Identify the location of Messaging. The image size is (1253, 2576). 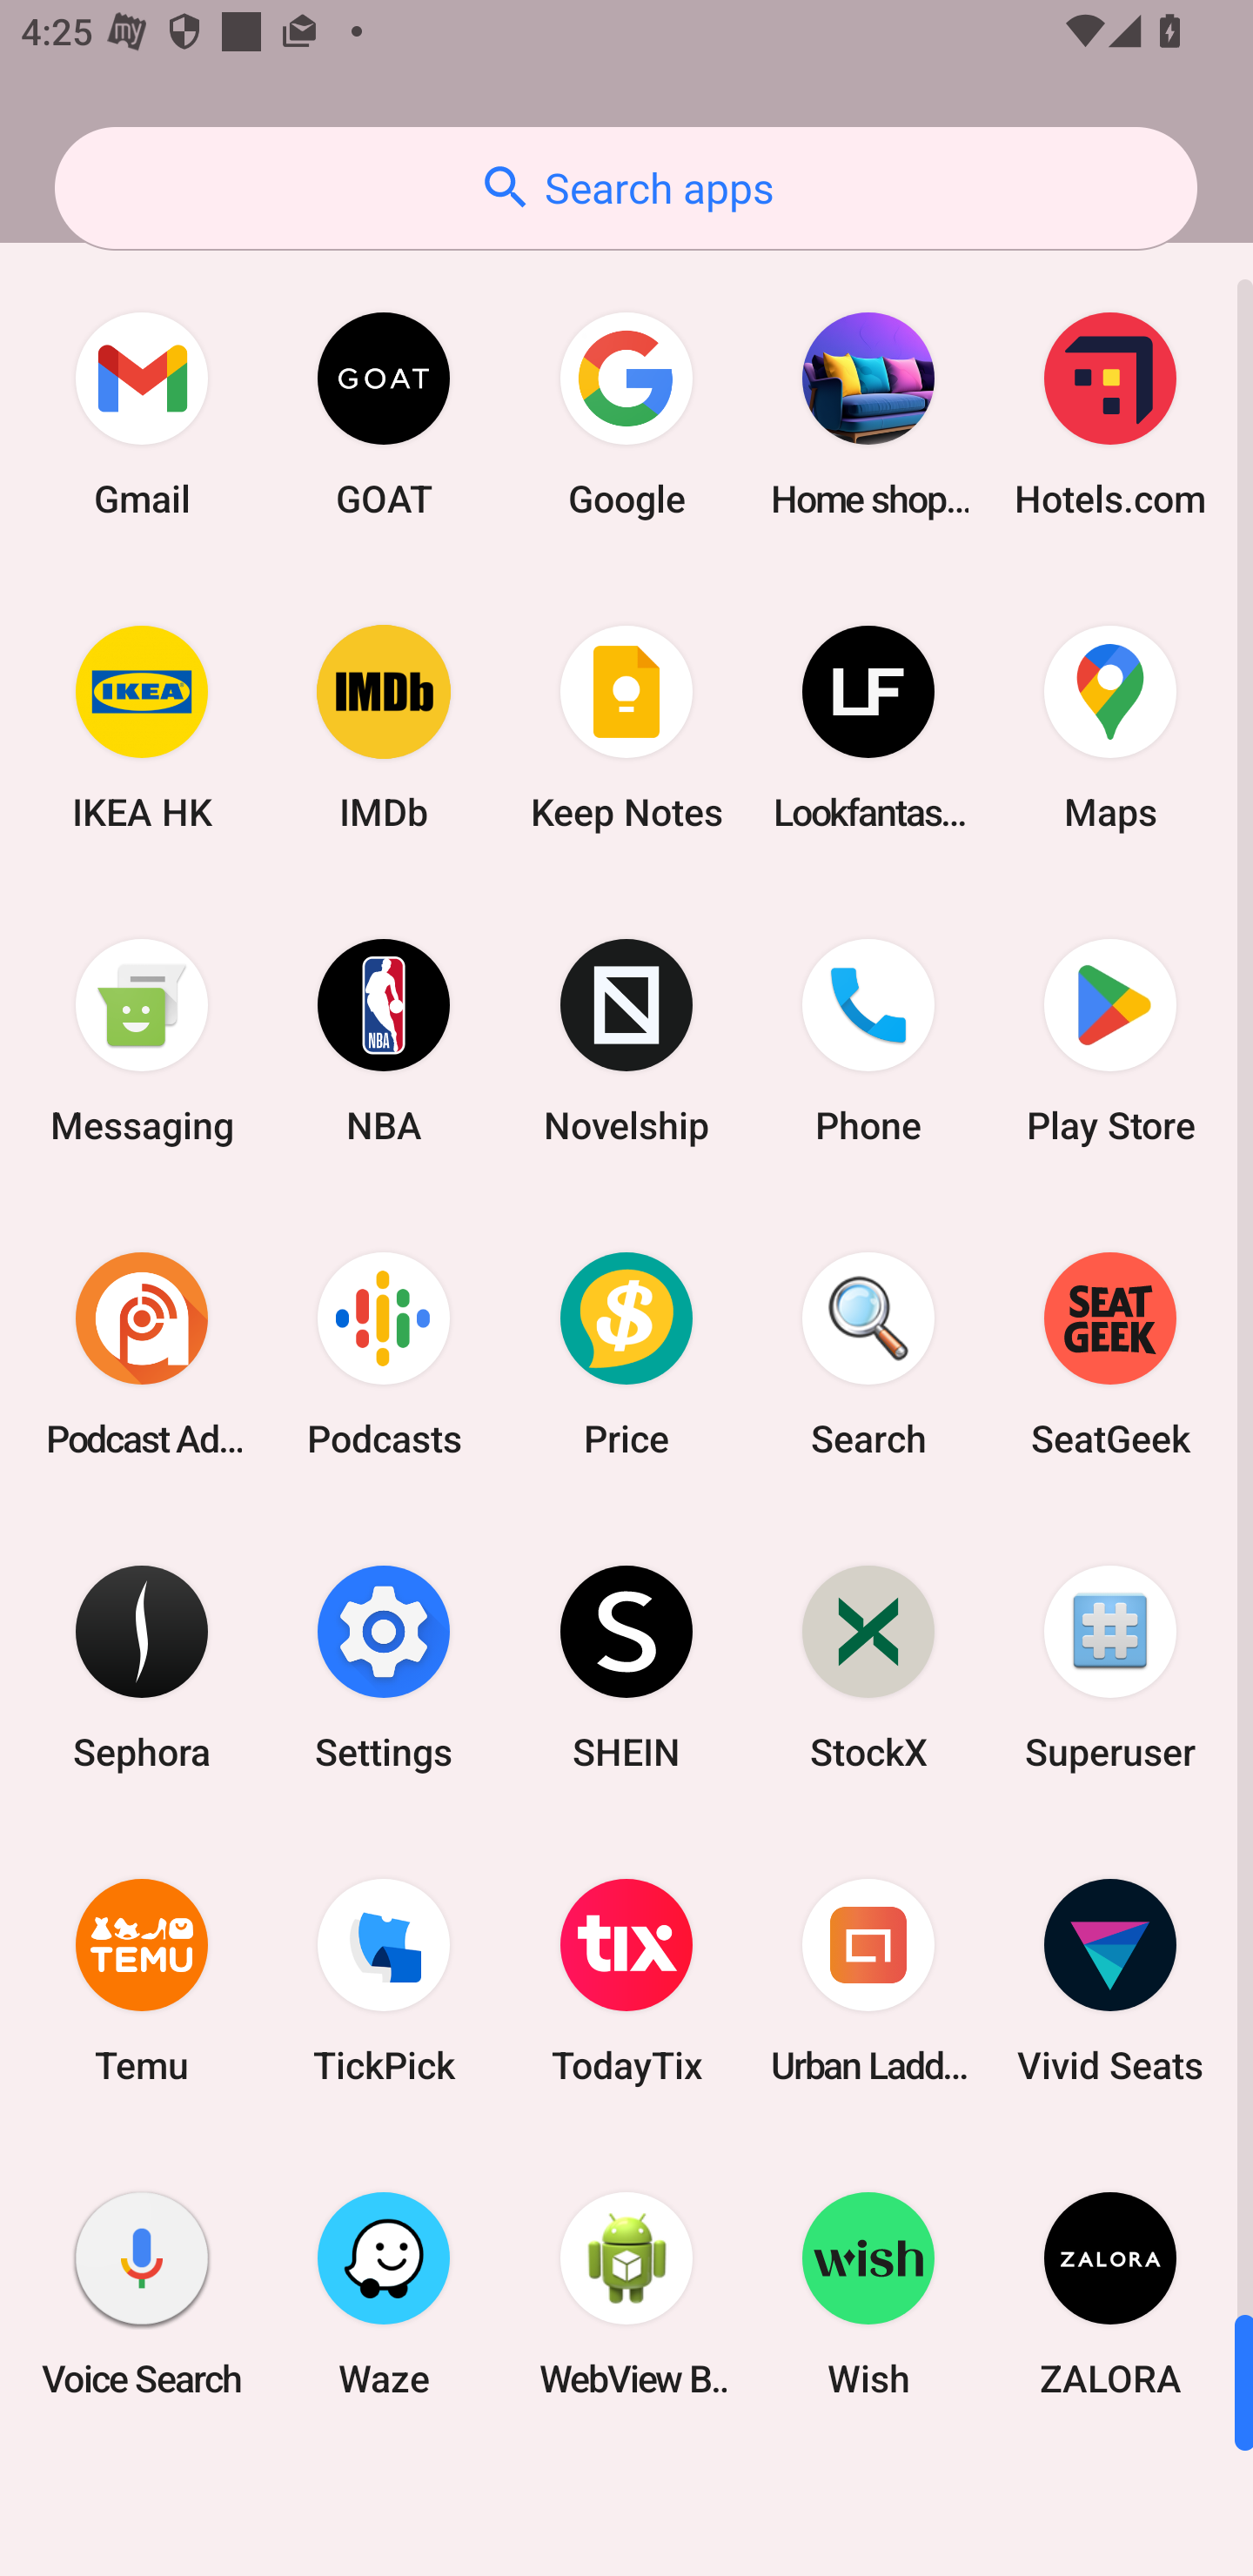
(142, 1041).